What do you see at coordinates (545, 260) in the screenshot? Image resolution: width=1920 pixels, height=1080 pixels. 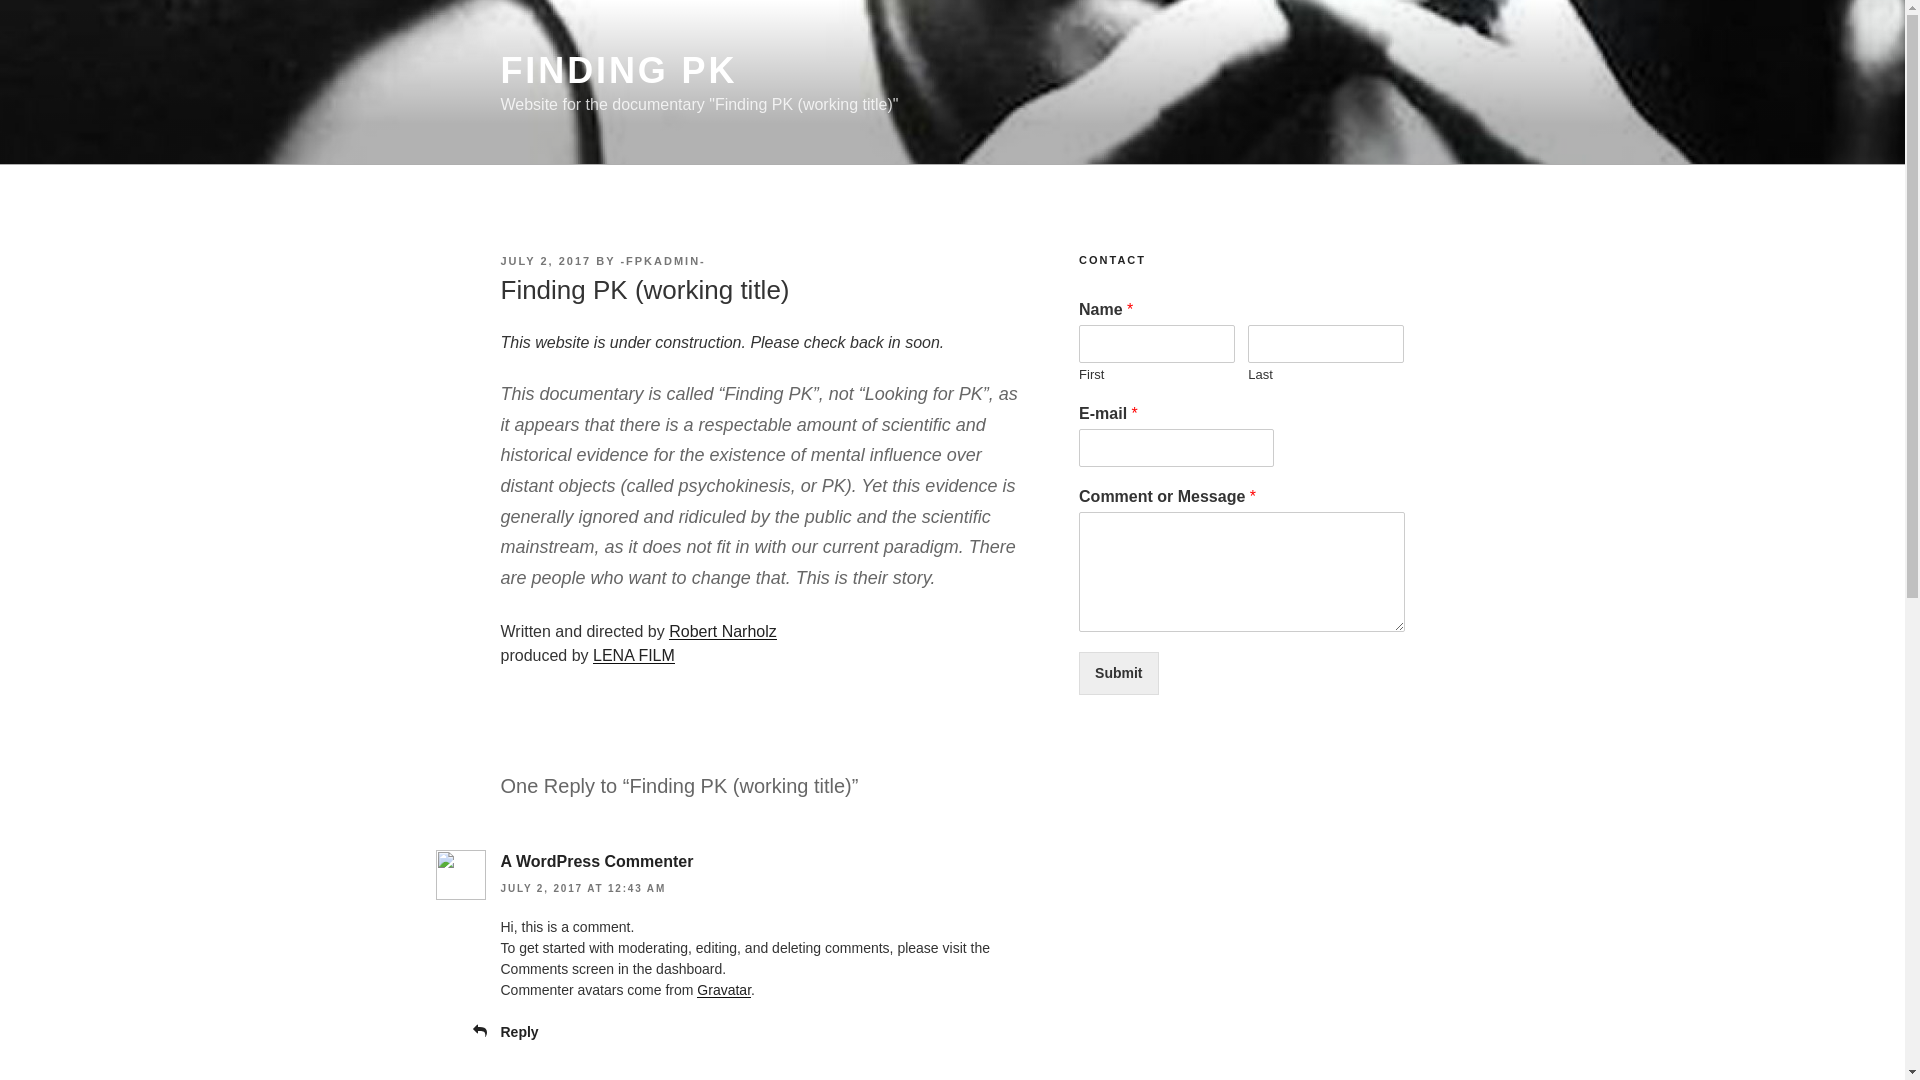 I see `JULY 2, 2017` at bounding box center [545, 260].